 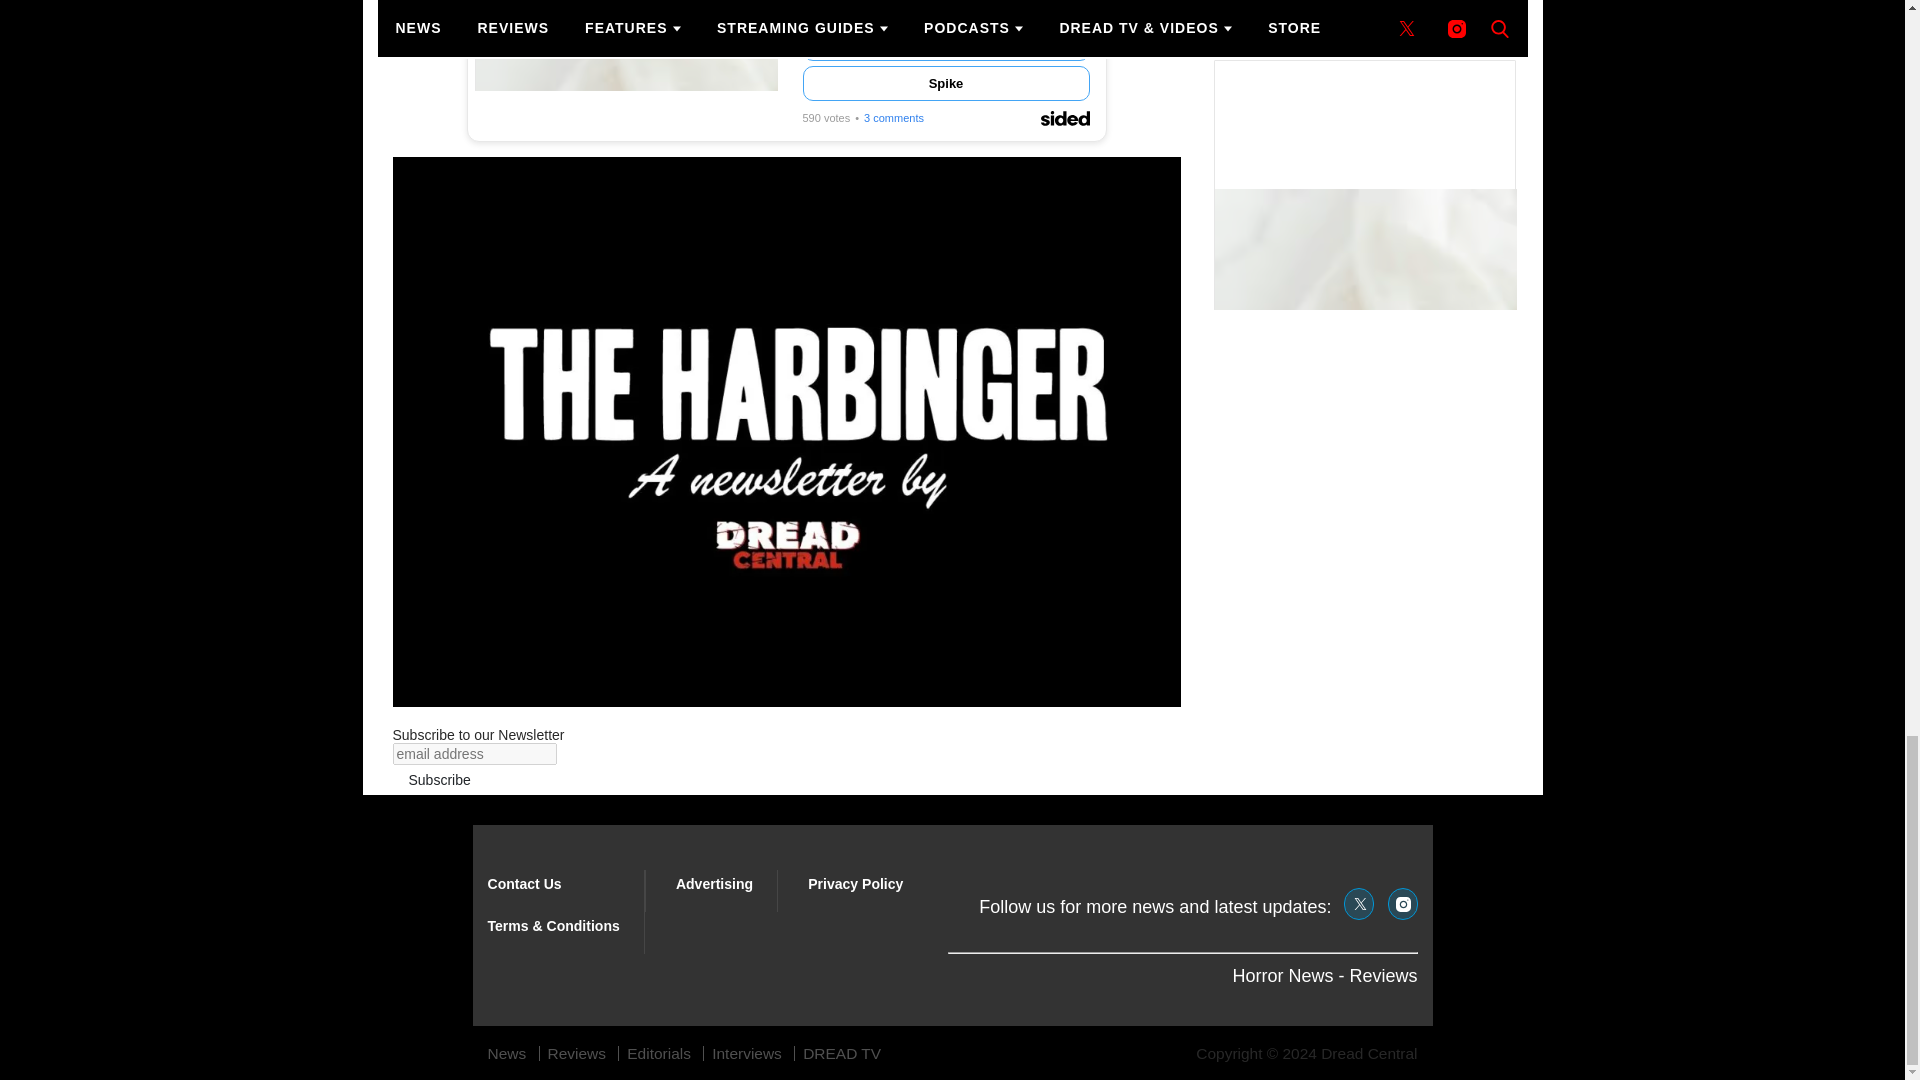 What do you see at coordinates (438, 779) in the screenshot?
I see `Subscribe` at bounding box center [438, 779].